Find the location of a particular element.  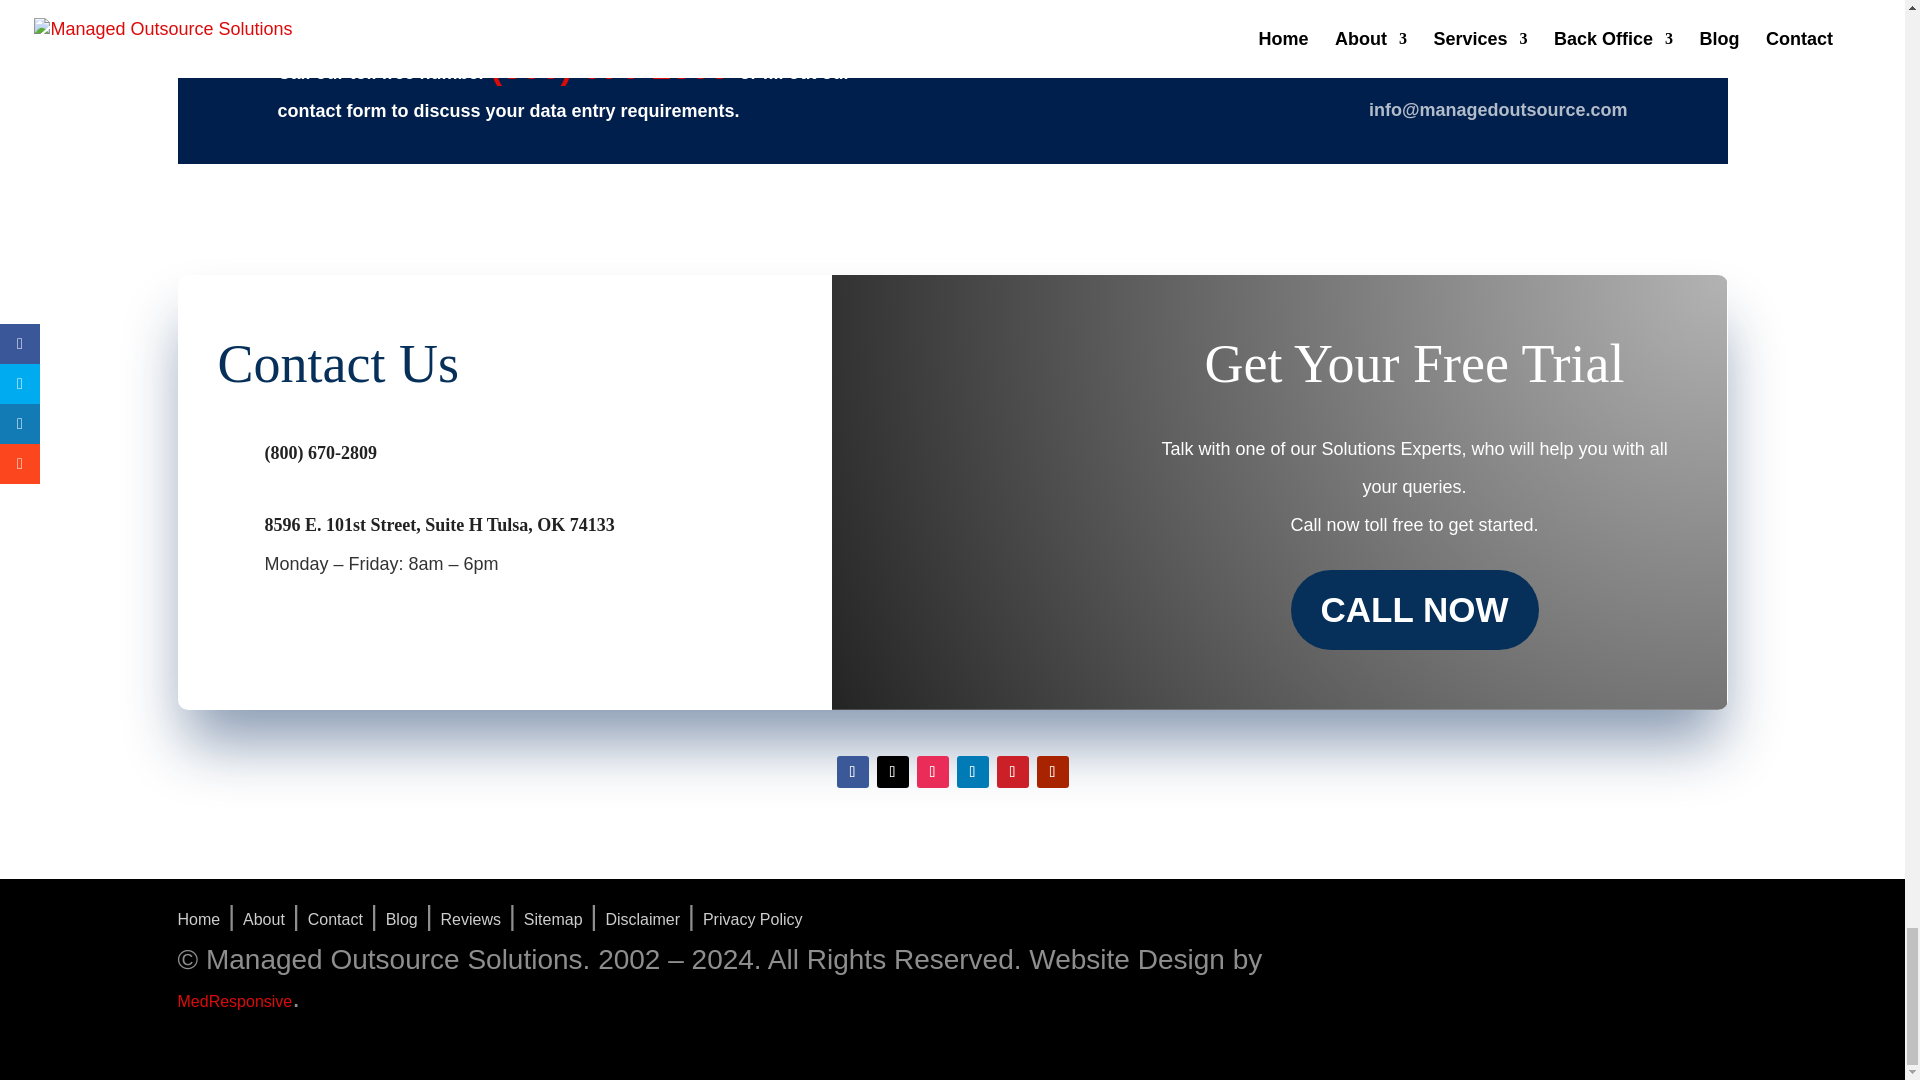

Follow on X is located at coordinates (892, 772).